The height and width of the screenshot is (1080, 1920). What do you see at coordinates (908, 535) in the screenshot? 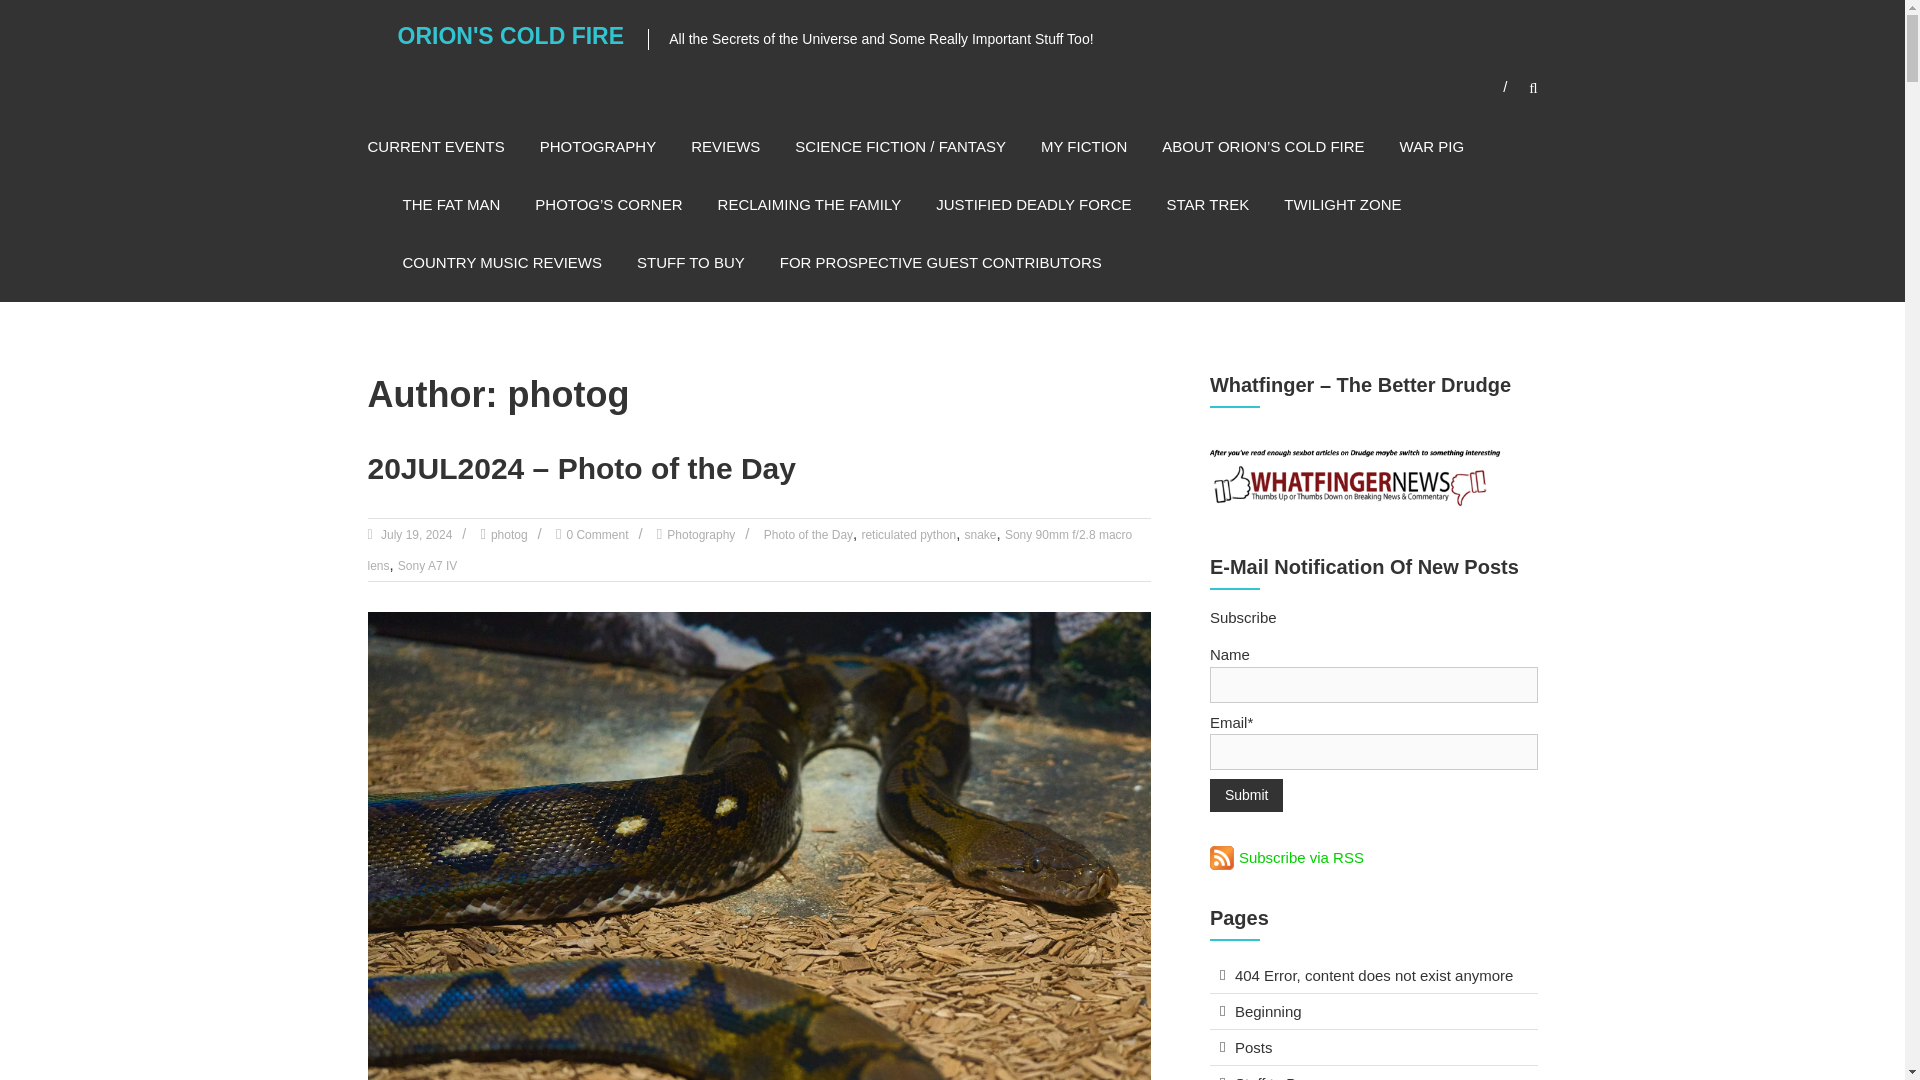
I see `reticulated python` at bounding box center [908, 535].